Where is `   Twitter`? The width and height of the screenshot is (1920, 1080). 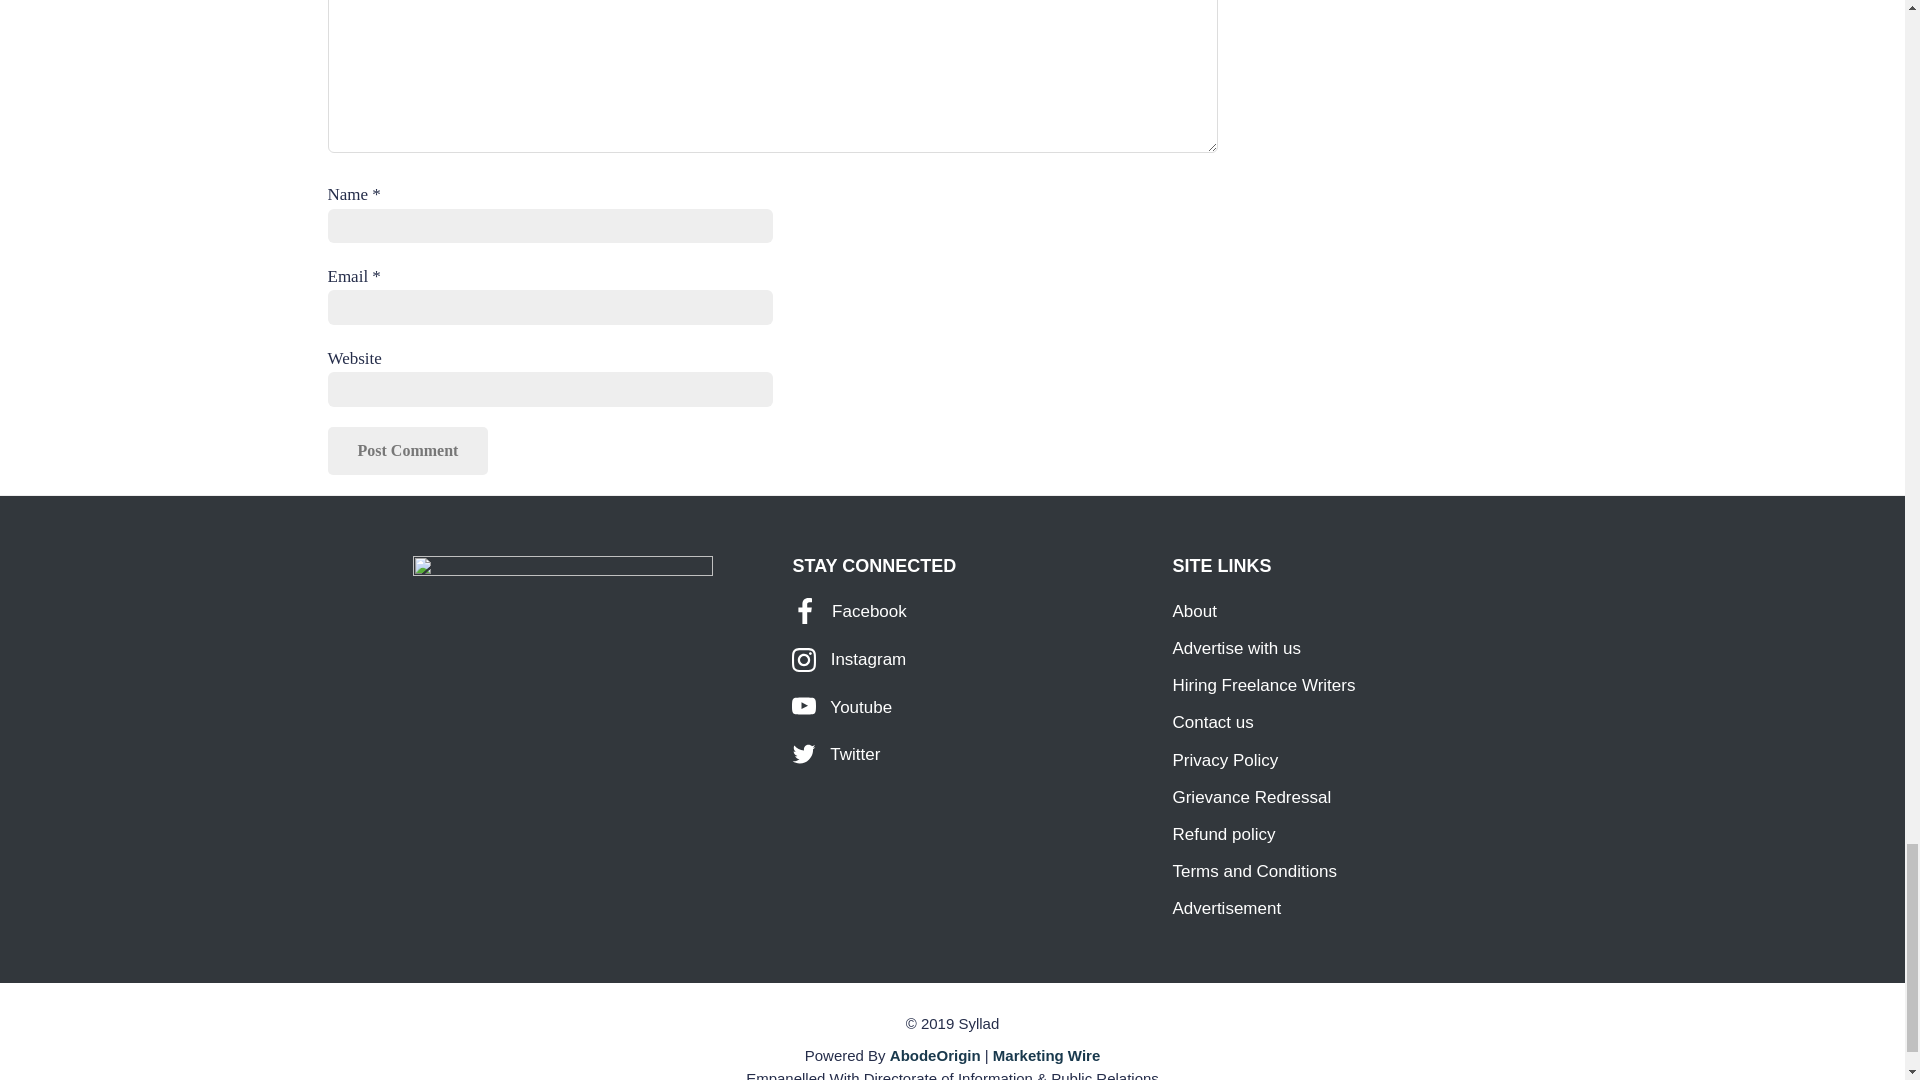
   Twitter is located at coordinates (835, 754).